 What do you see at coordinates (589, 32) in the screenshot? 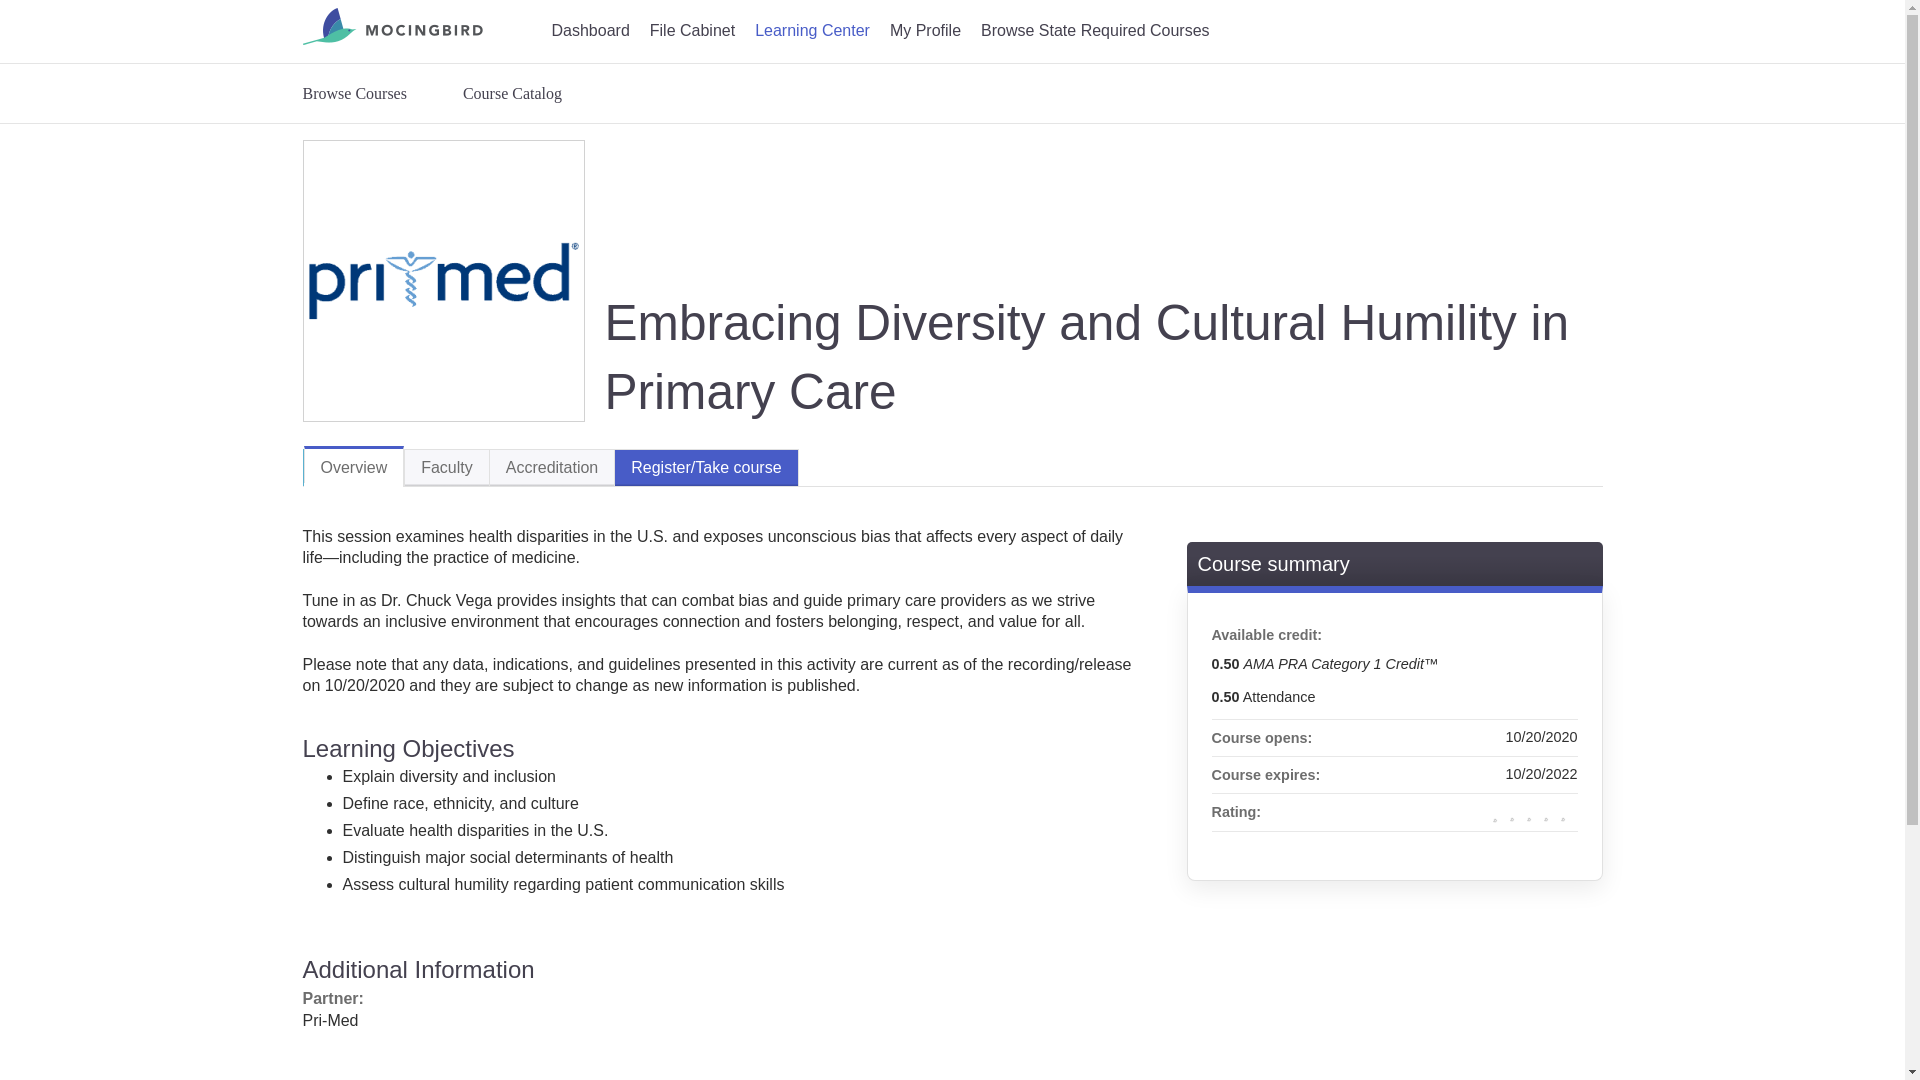
I see `Dashboard` at bounding box center [589, 32].